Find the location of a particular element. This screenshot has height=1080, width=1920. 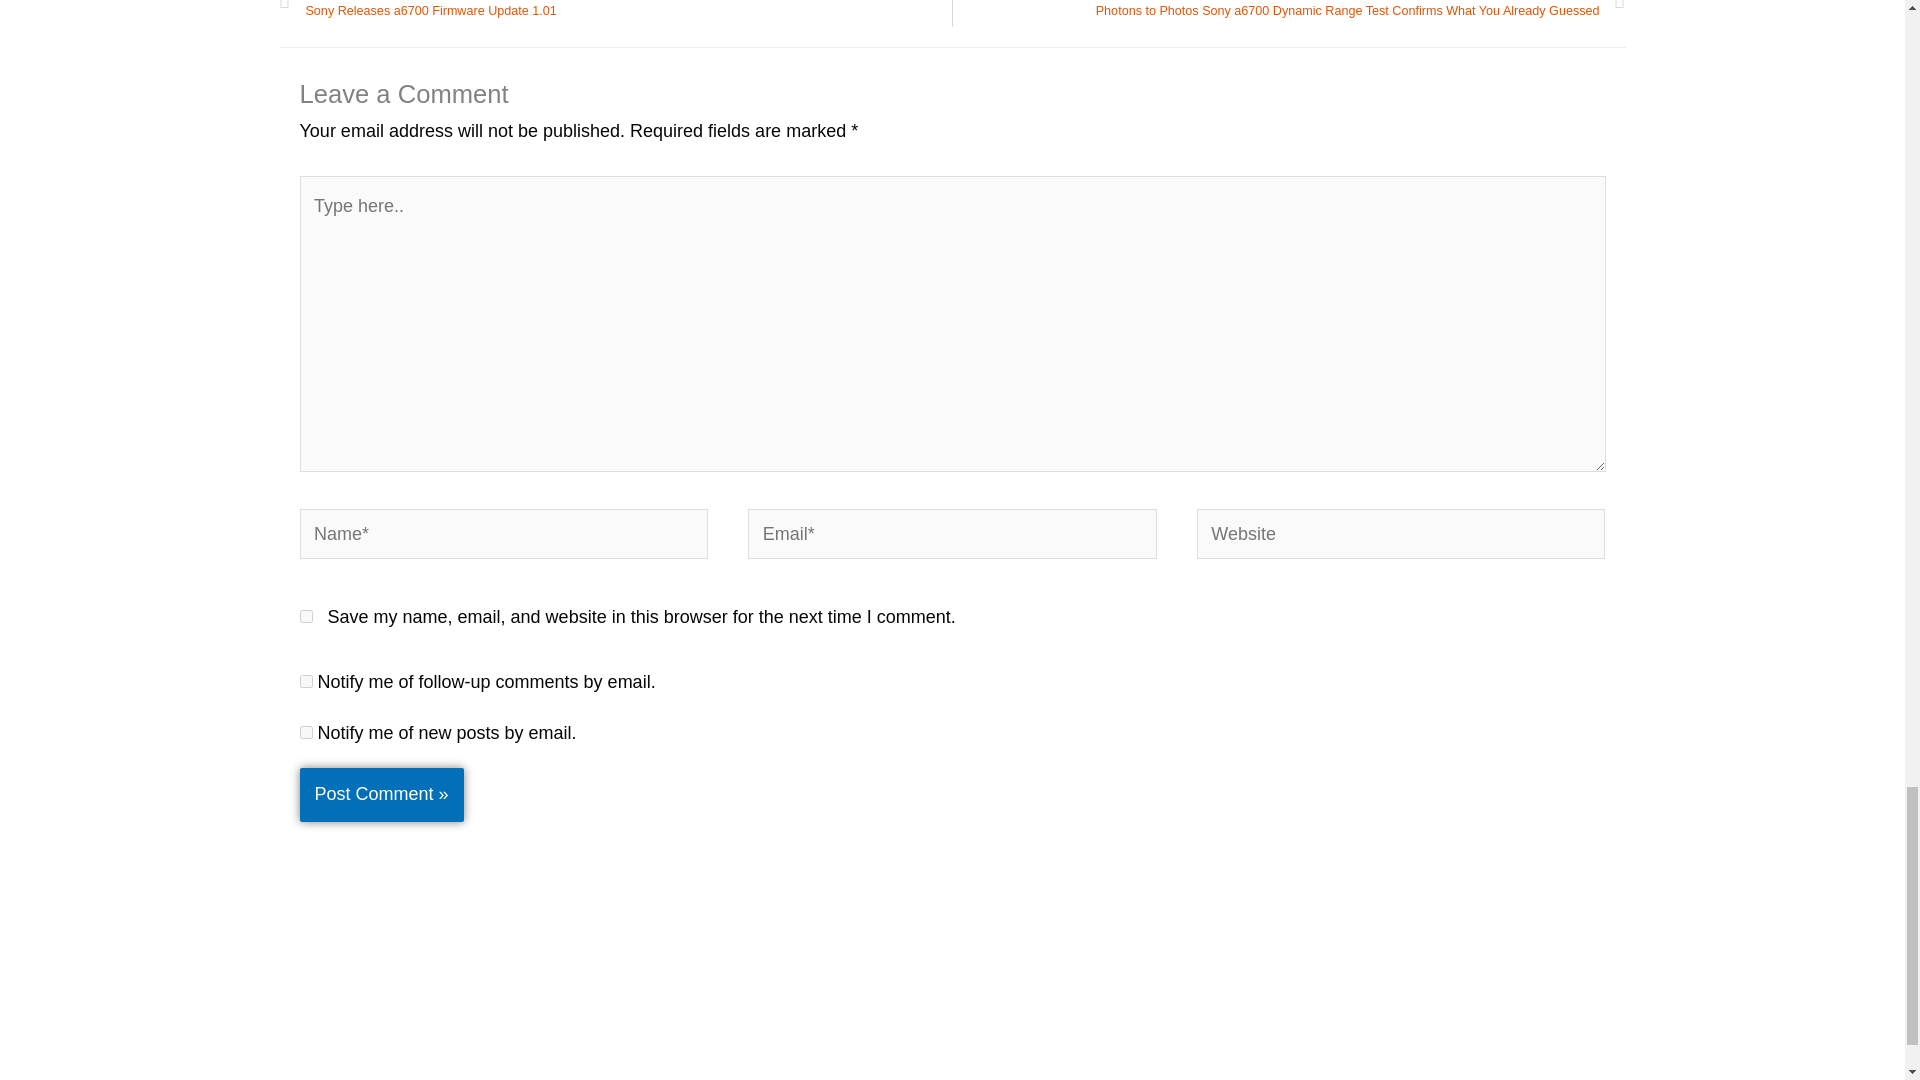

yes is located at coordinates (306, 616).